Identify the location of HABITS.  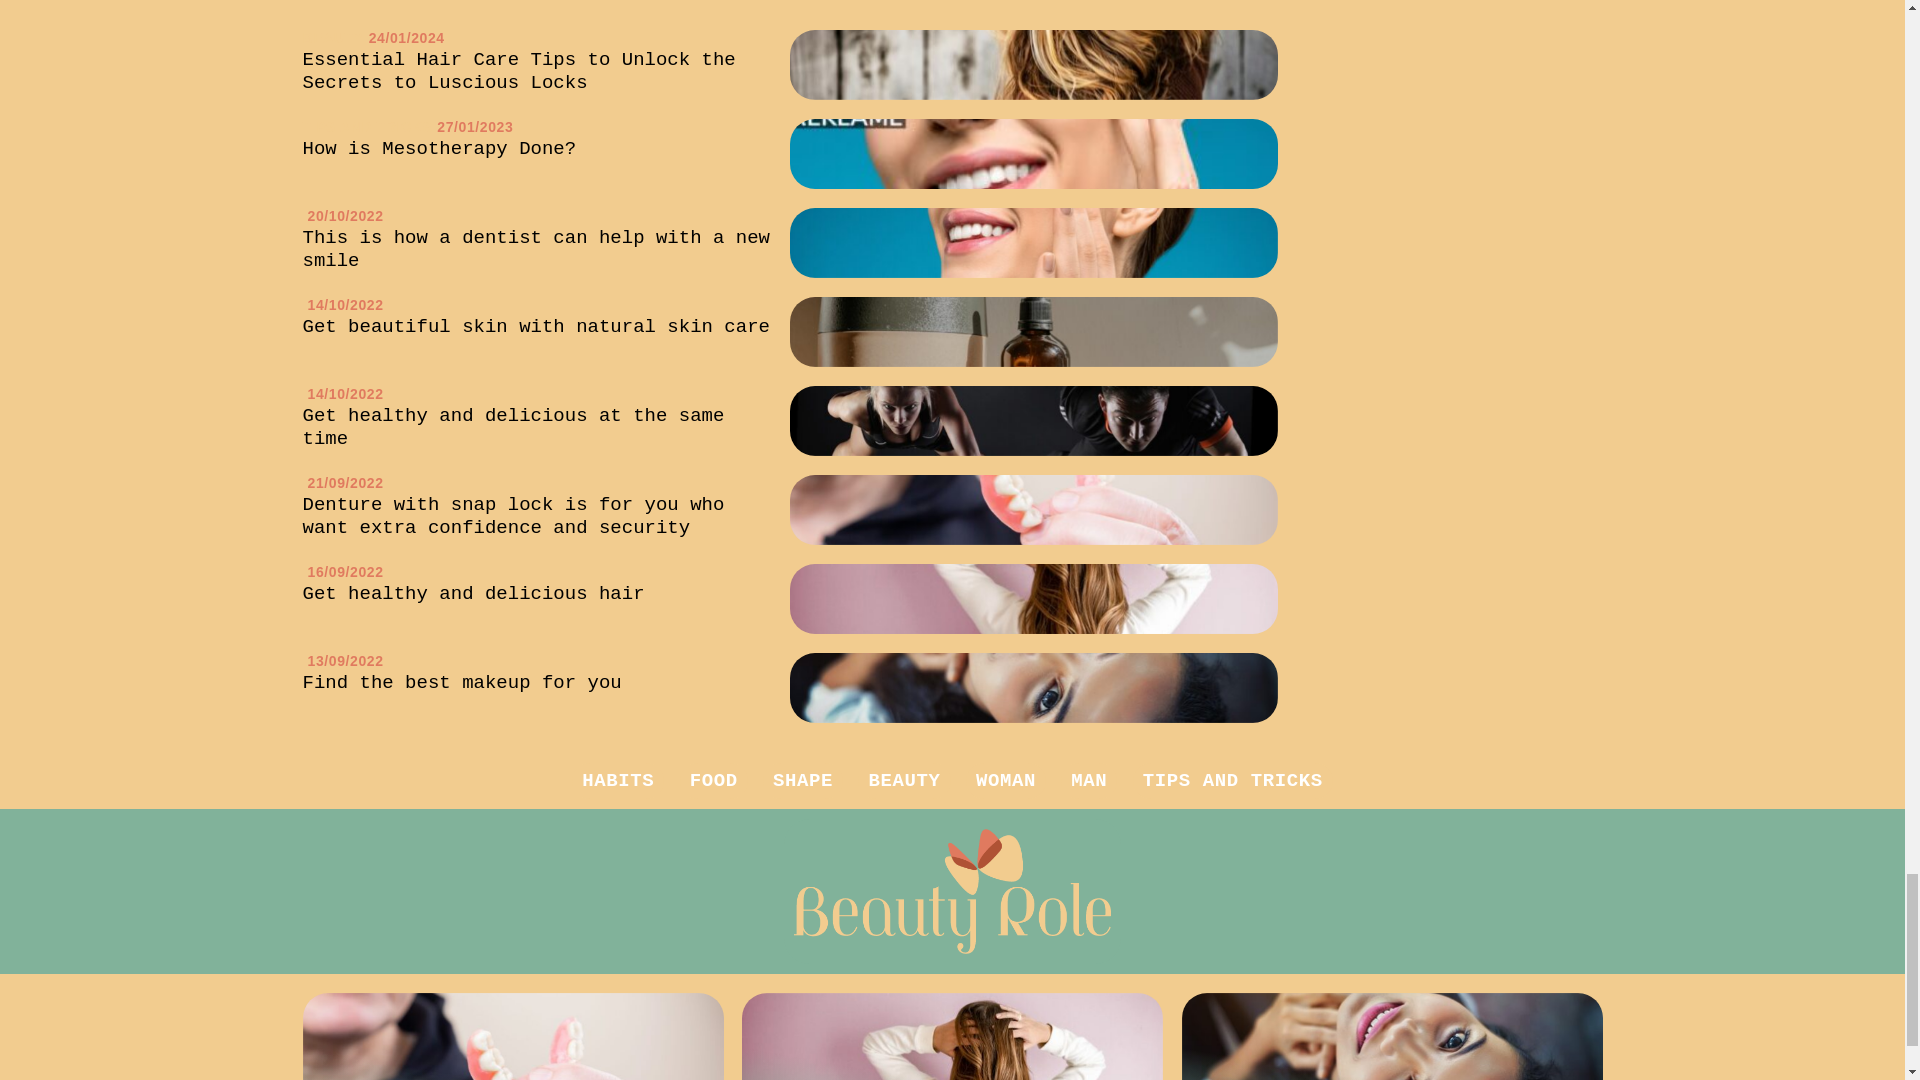
(618, 780).